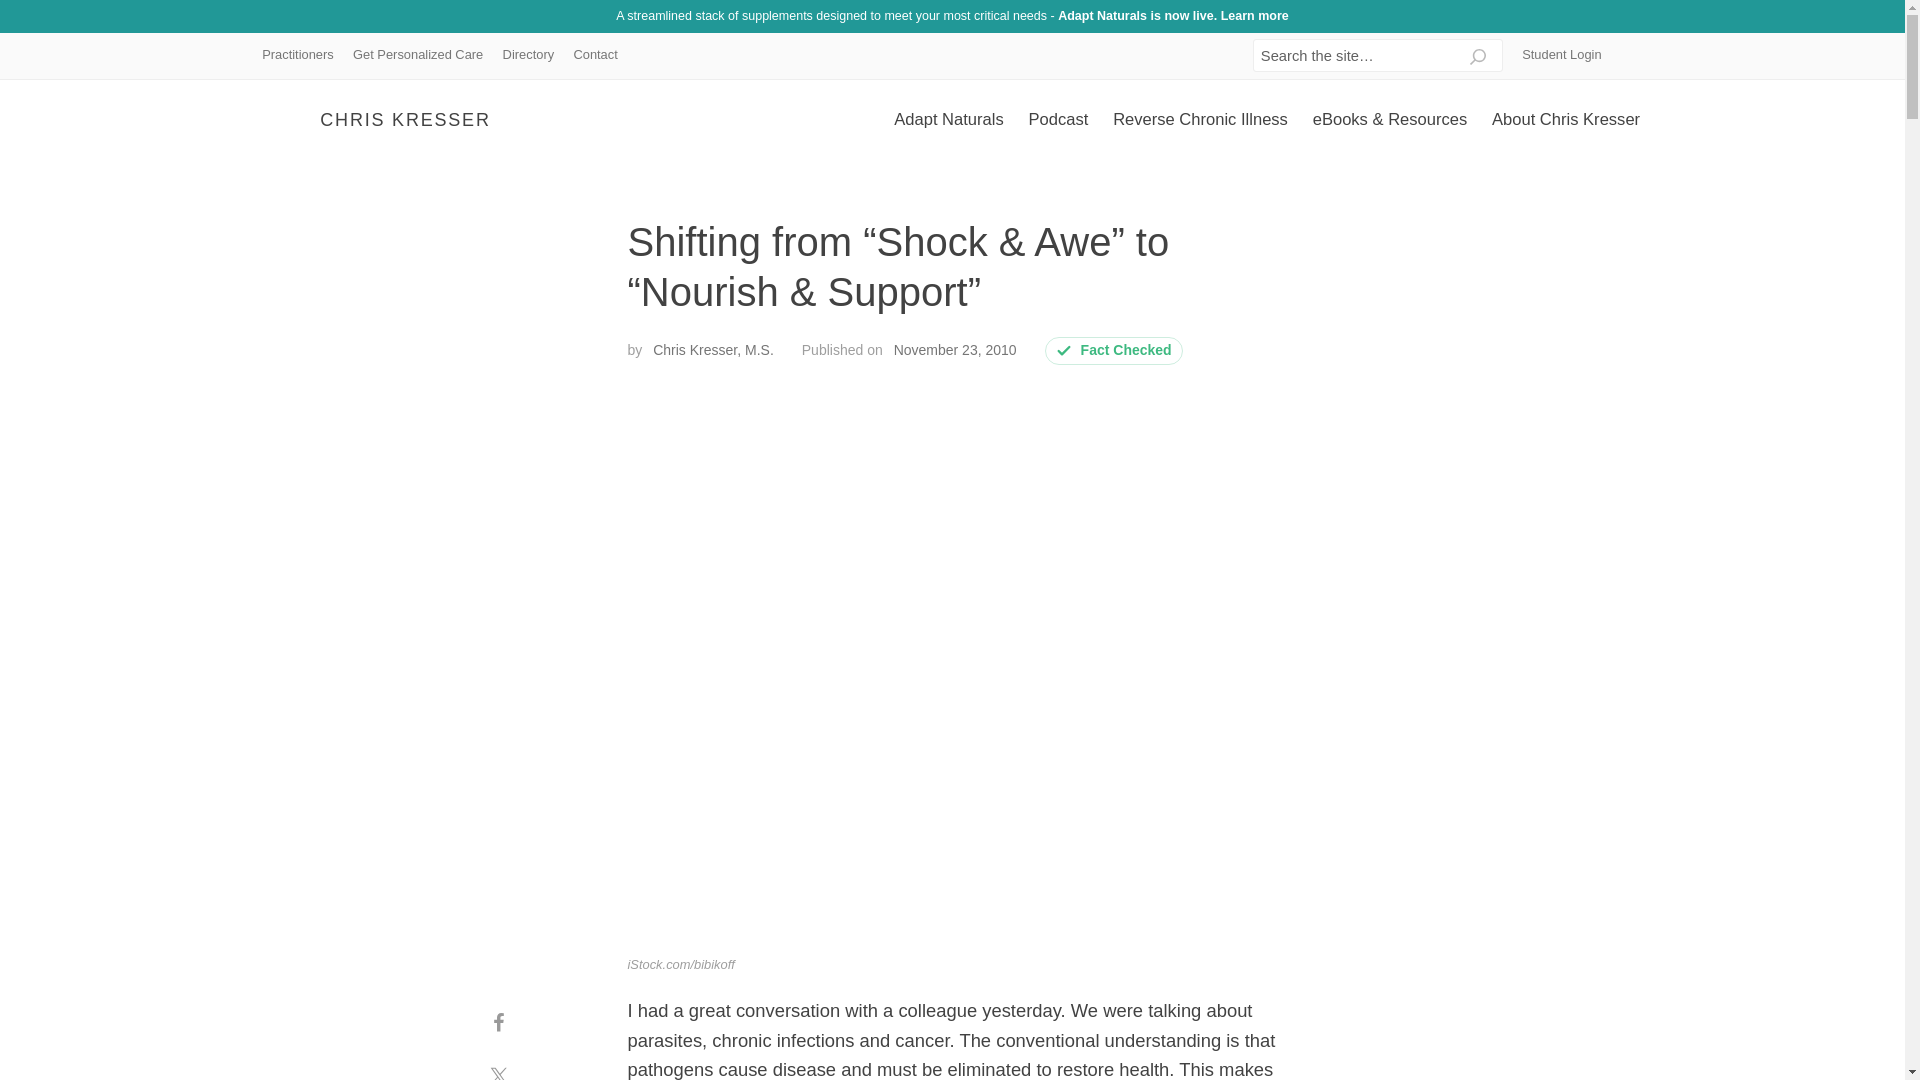 The image size is (1920, 1080). What do you see at coordinates (948, 120) in the screenshot?
I see `Adapt Naturals` at bounding box center [948, 120].